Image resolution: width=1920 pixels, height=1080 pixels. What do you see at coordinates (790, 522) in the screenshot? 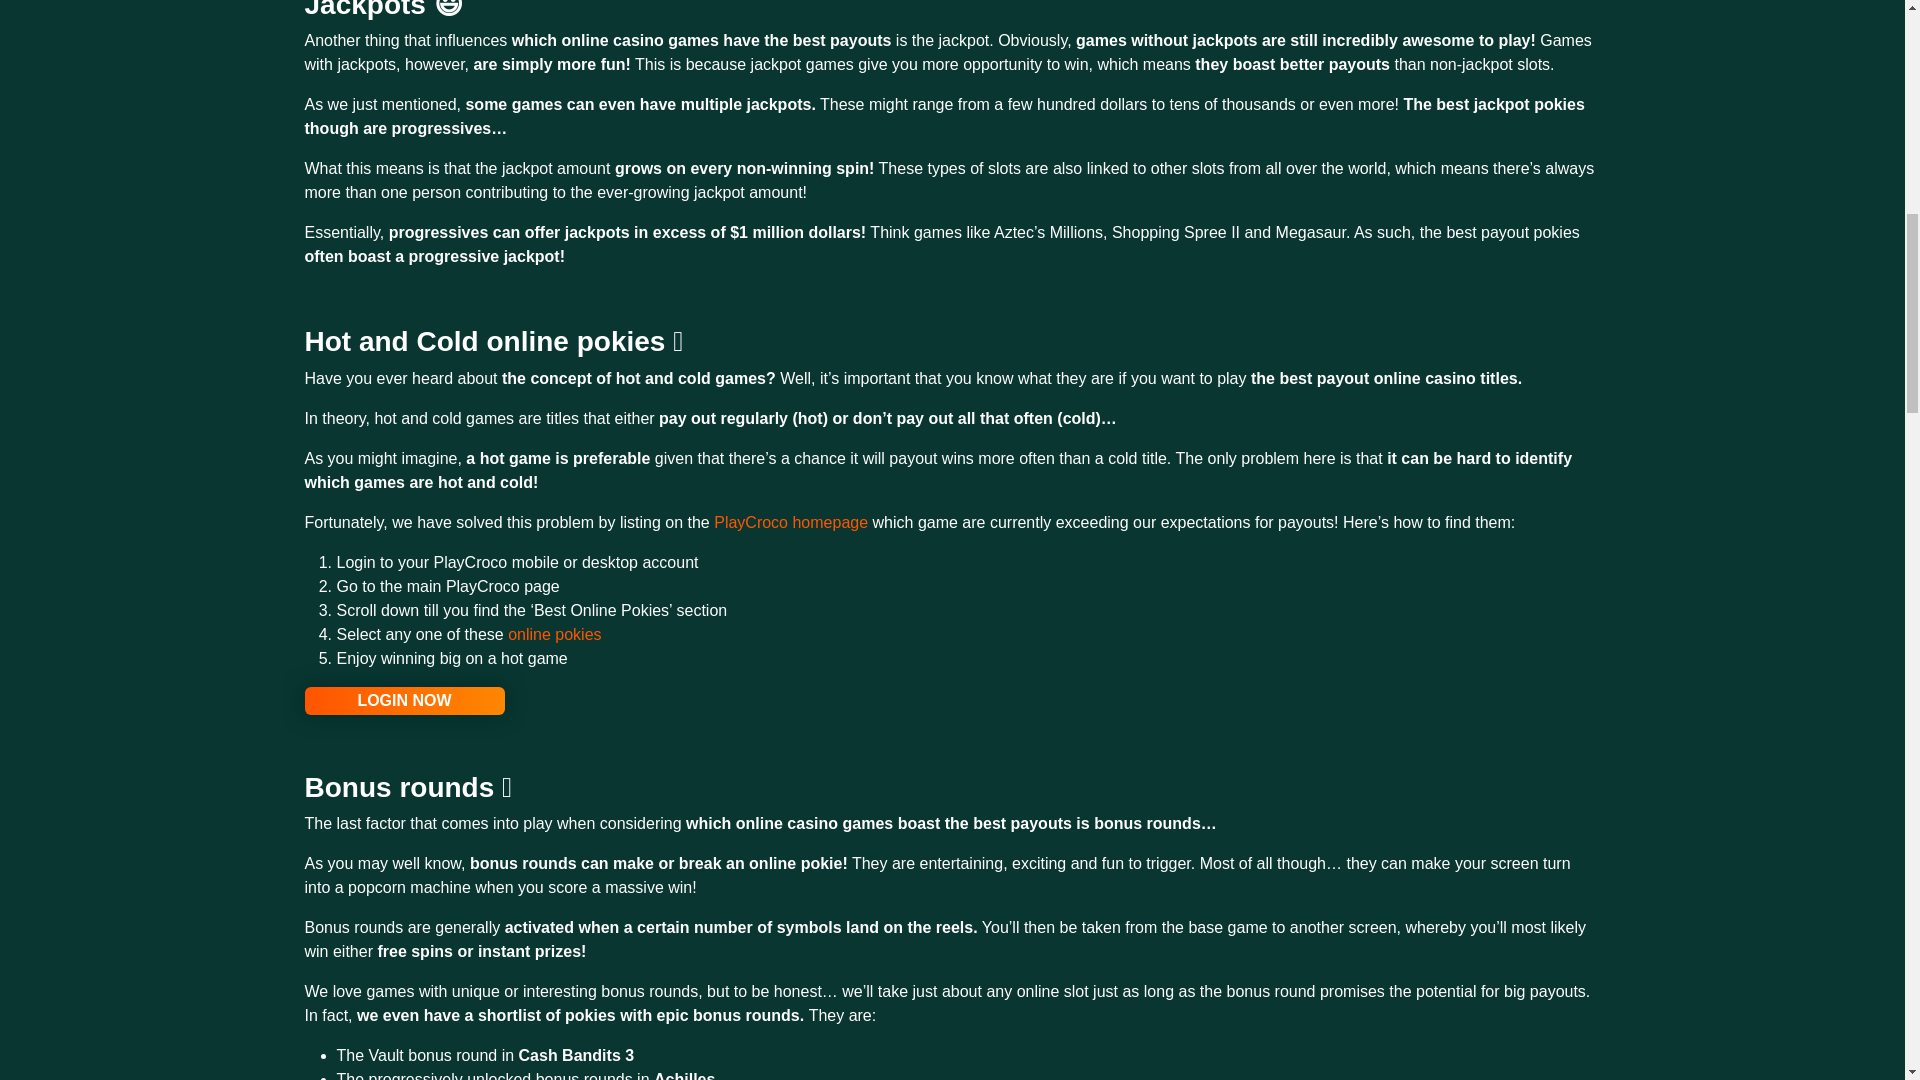
I see `PlayCroco homepage` at bounding box center [790, 522].